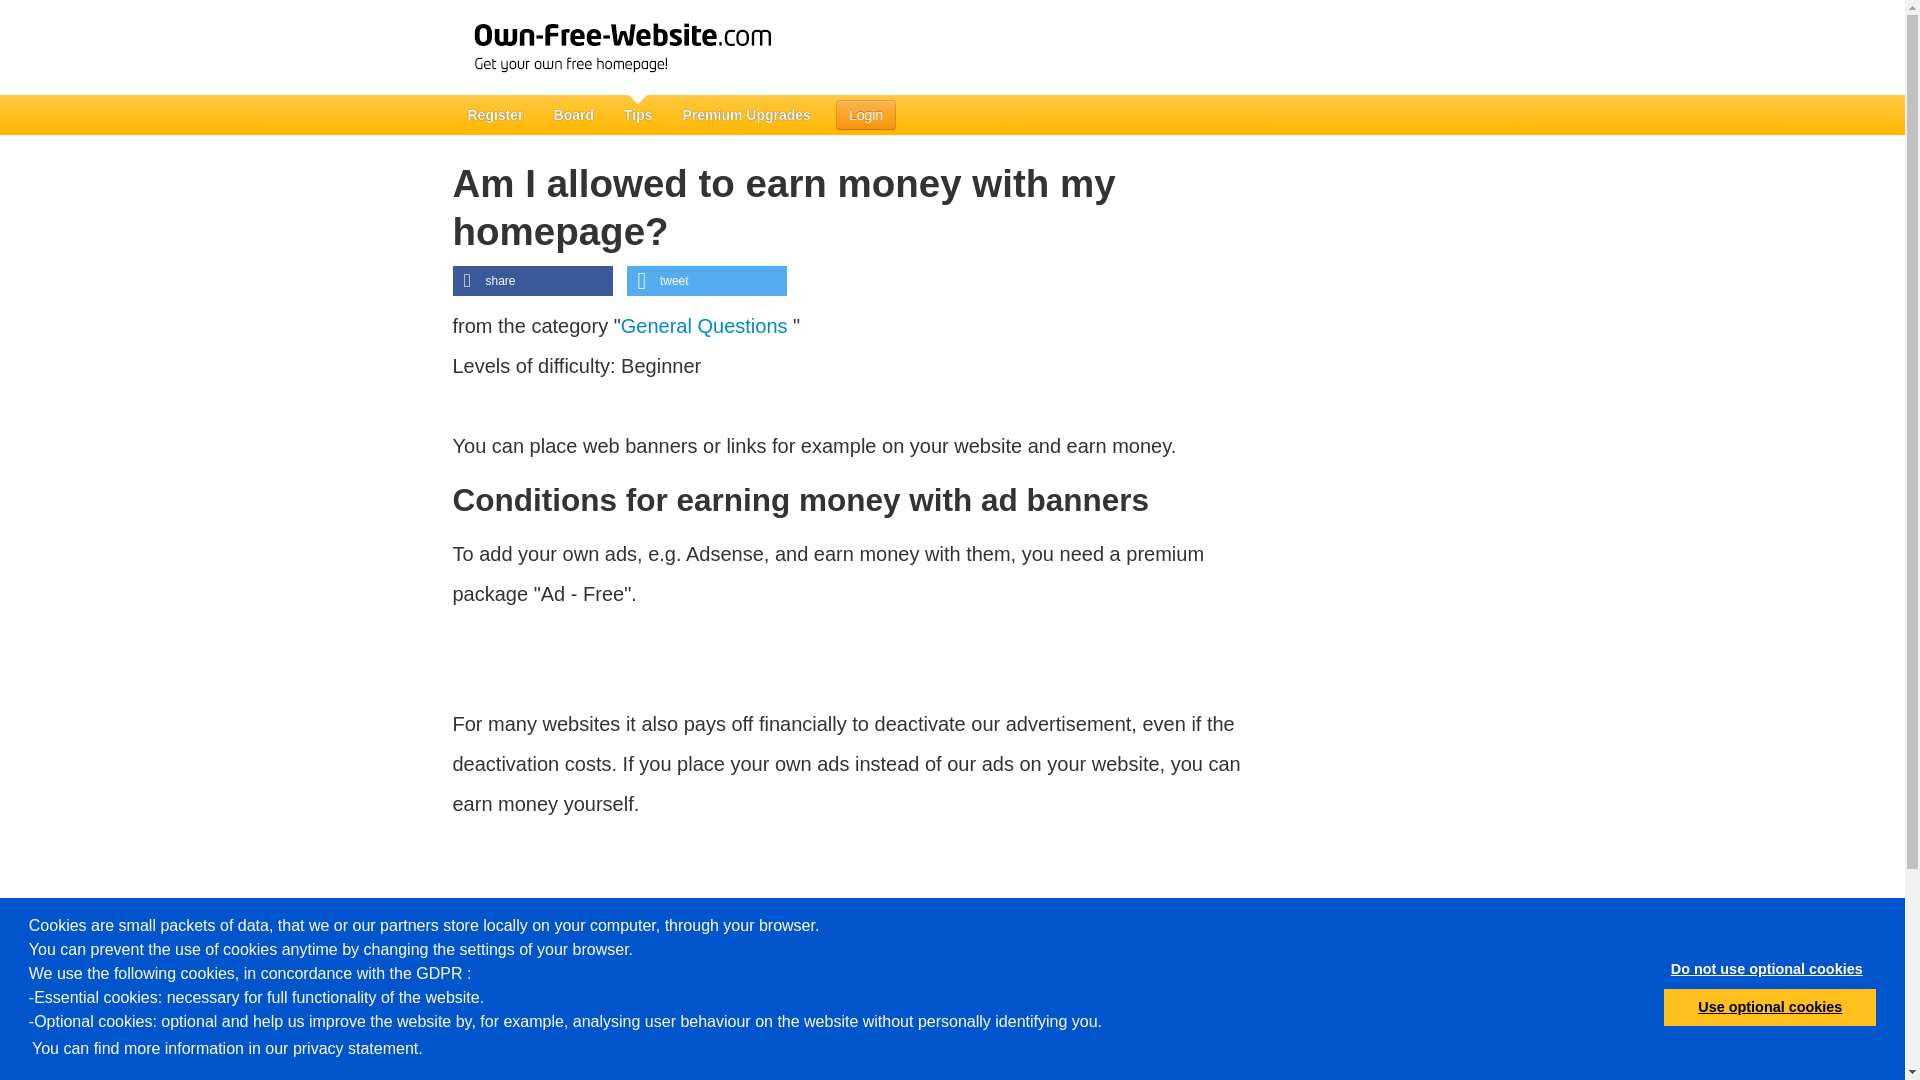  I want to click on Premium Upgrades - own-free-website.com, so click(746, 115).